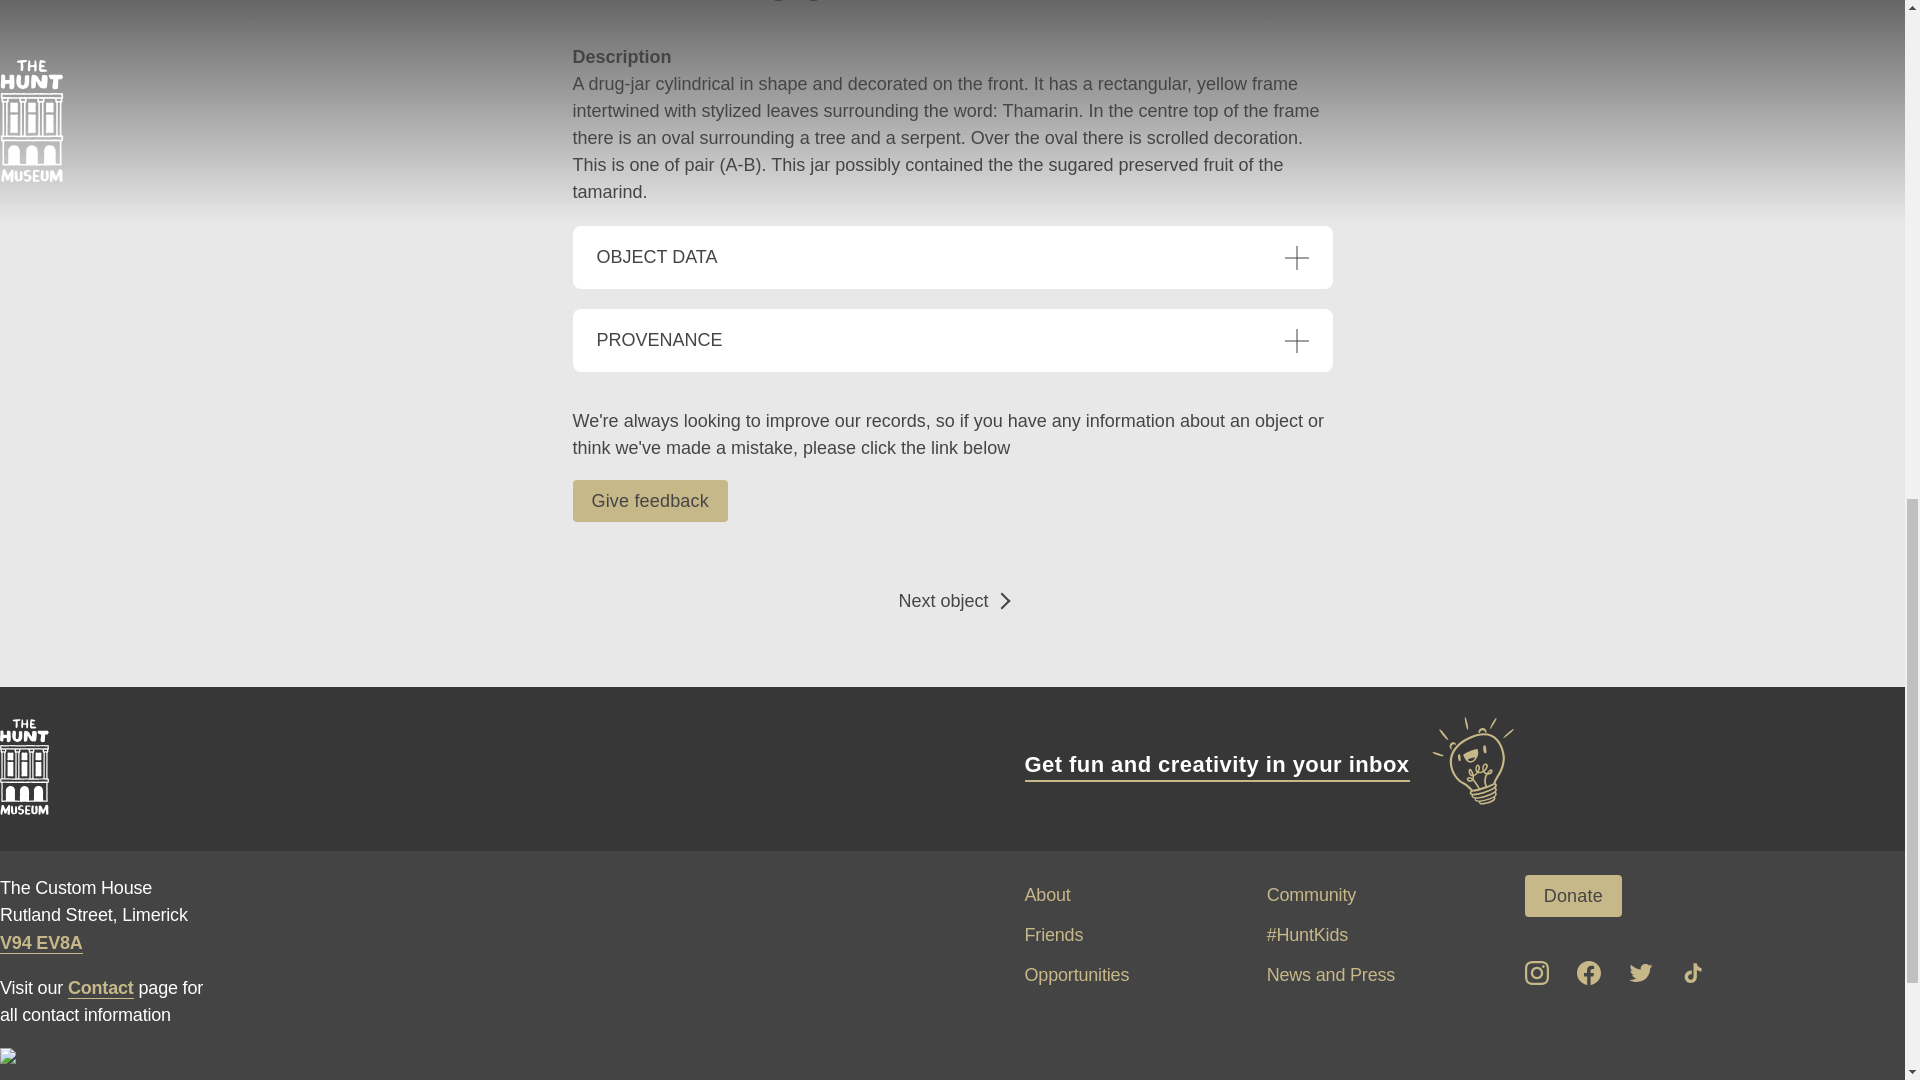 Image resolution: width=1920 pixels, height=1080 pixels. What do you see at coordinates (1270, 764) in the screenshot?
I see `Get fun and creativity in your inbox` at bounding box center [1270, 764].